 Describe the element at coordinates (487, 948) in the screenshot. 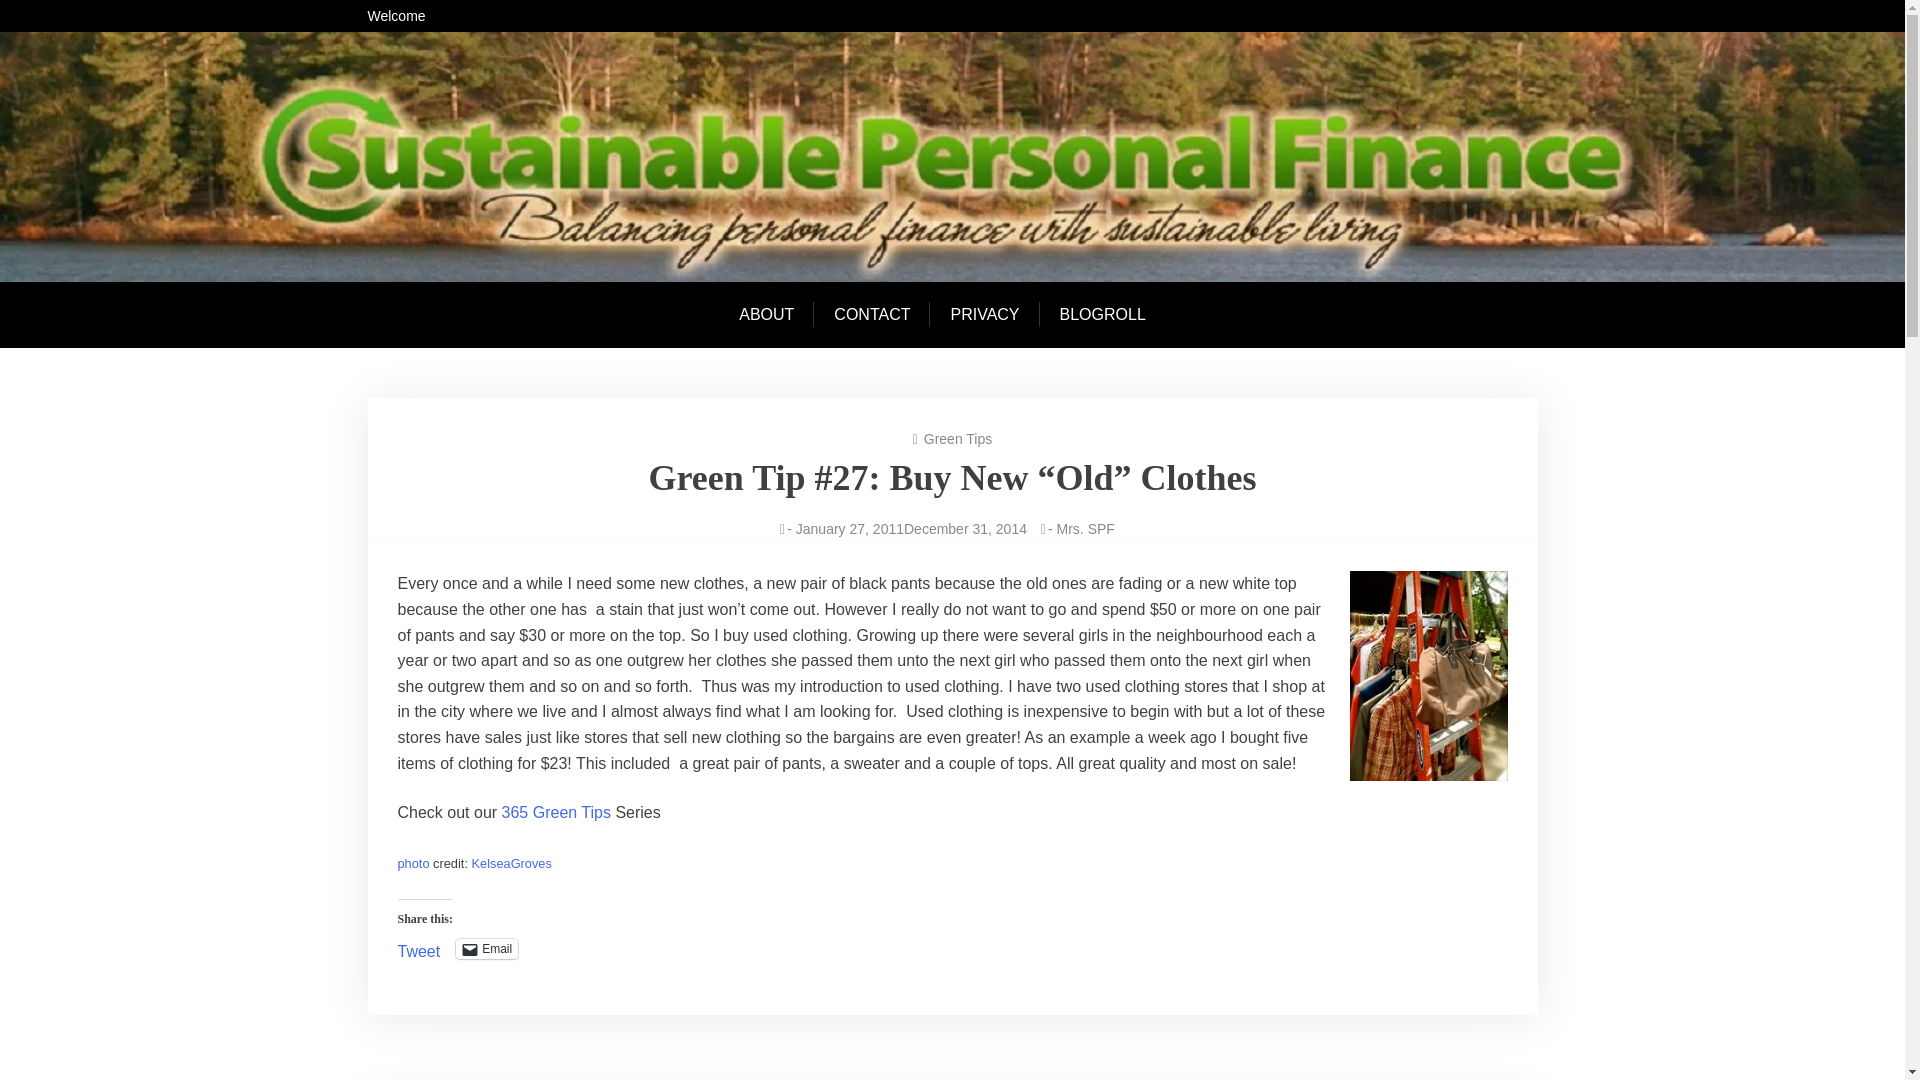

I see `Email` at that location.